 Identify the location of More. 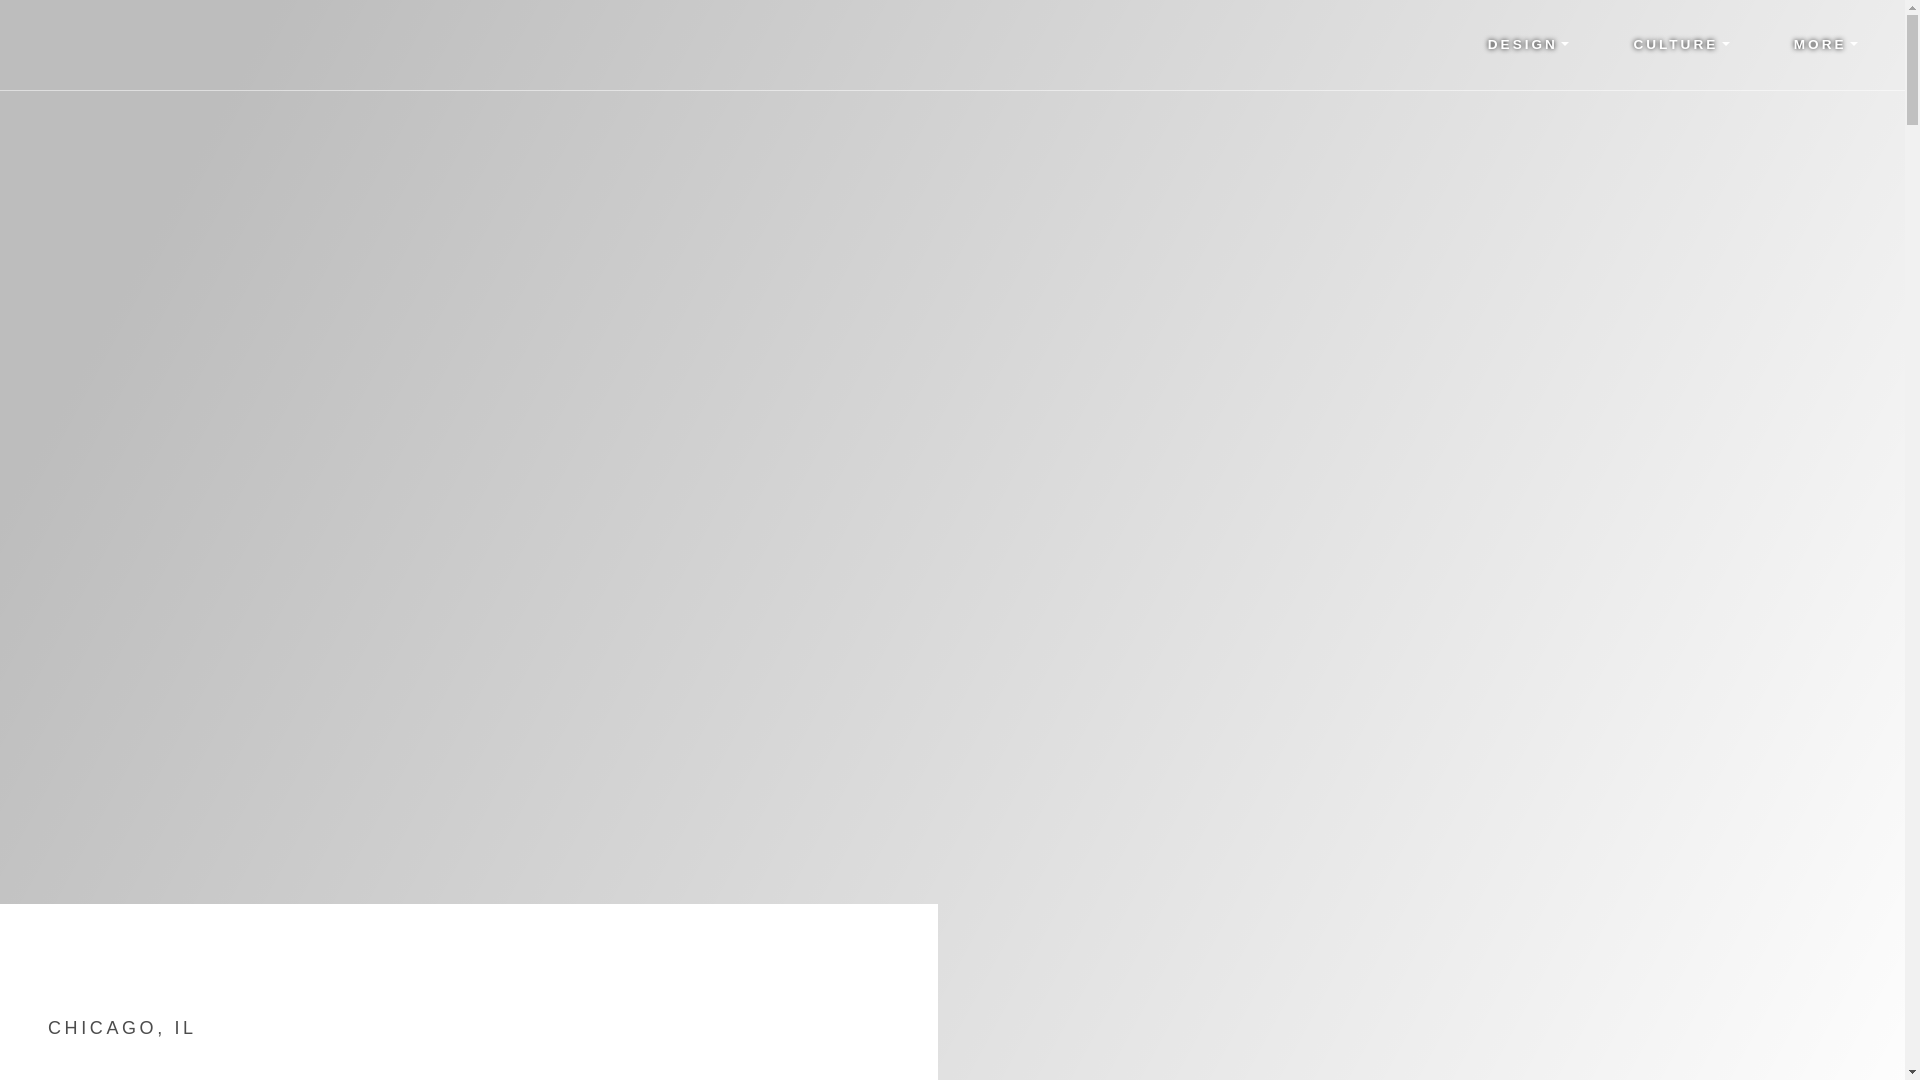
(1826, 44).